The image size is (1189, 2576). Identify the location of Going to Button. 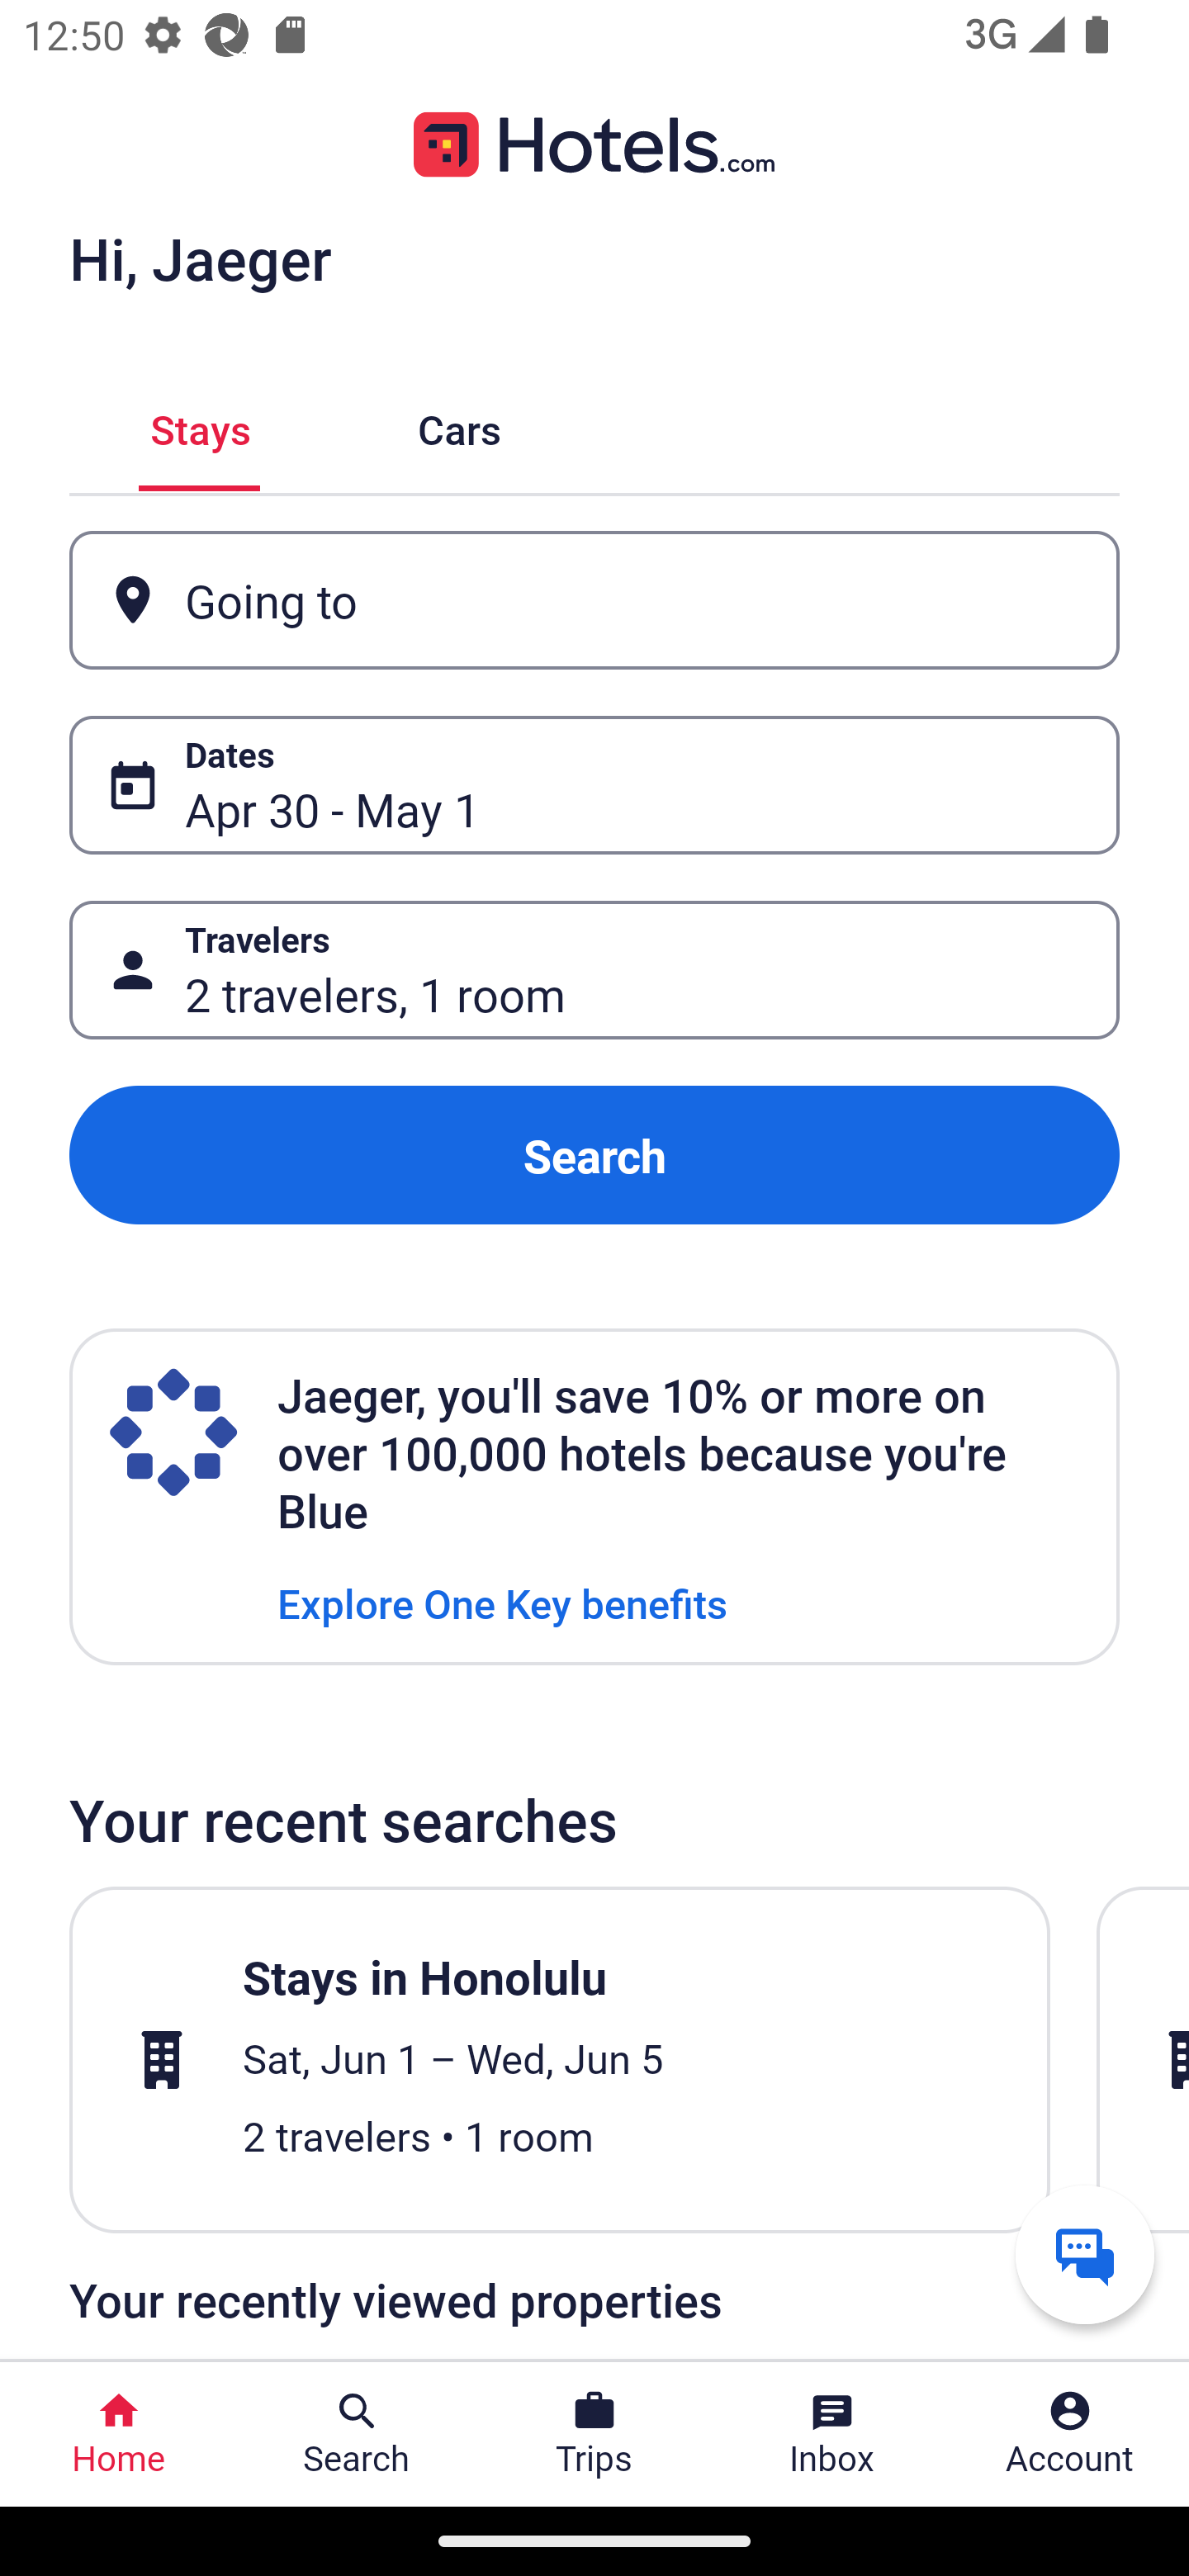
(594, 599).